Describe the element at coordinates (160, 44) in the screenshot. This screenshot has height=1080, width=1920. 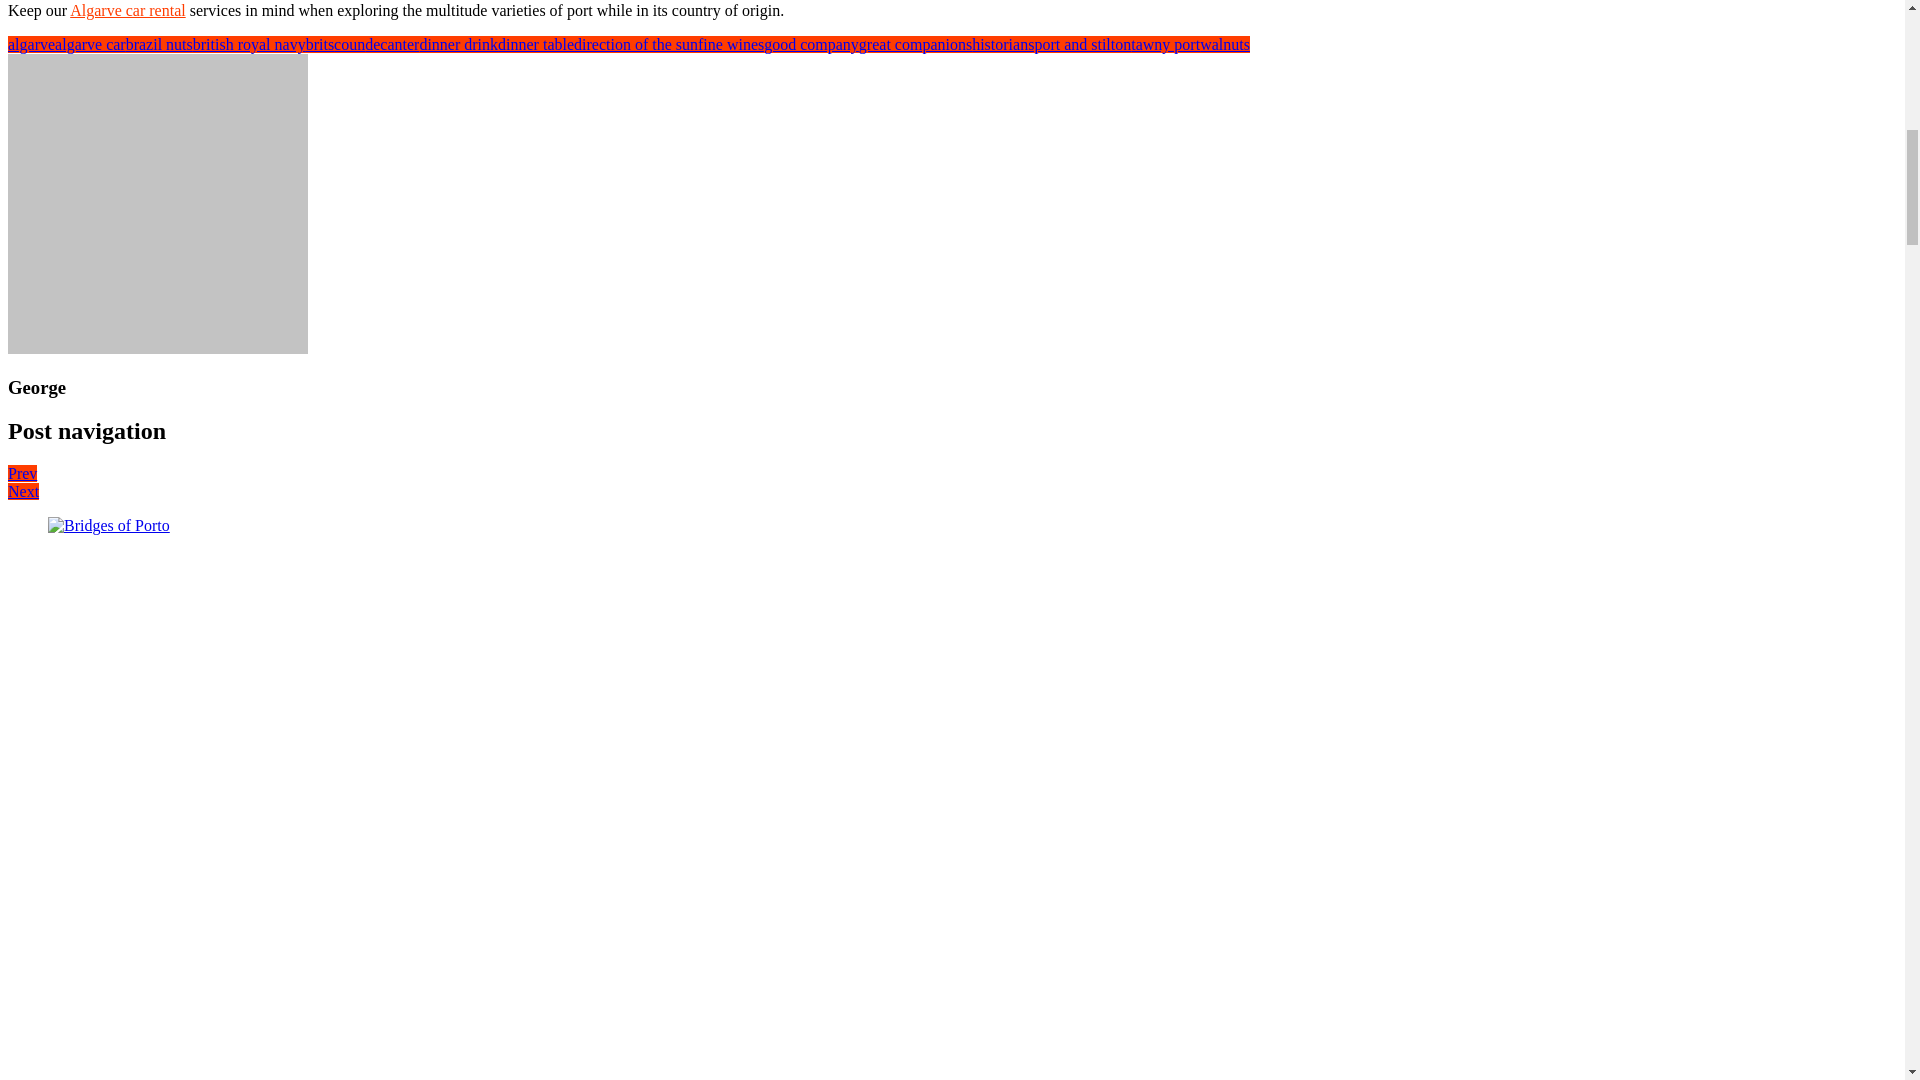
I see `brazil nuts` at that location.